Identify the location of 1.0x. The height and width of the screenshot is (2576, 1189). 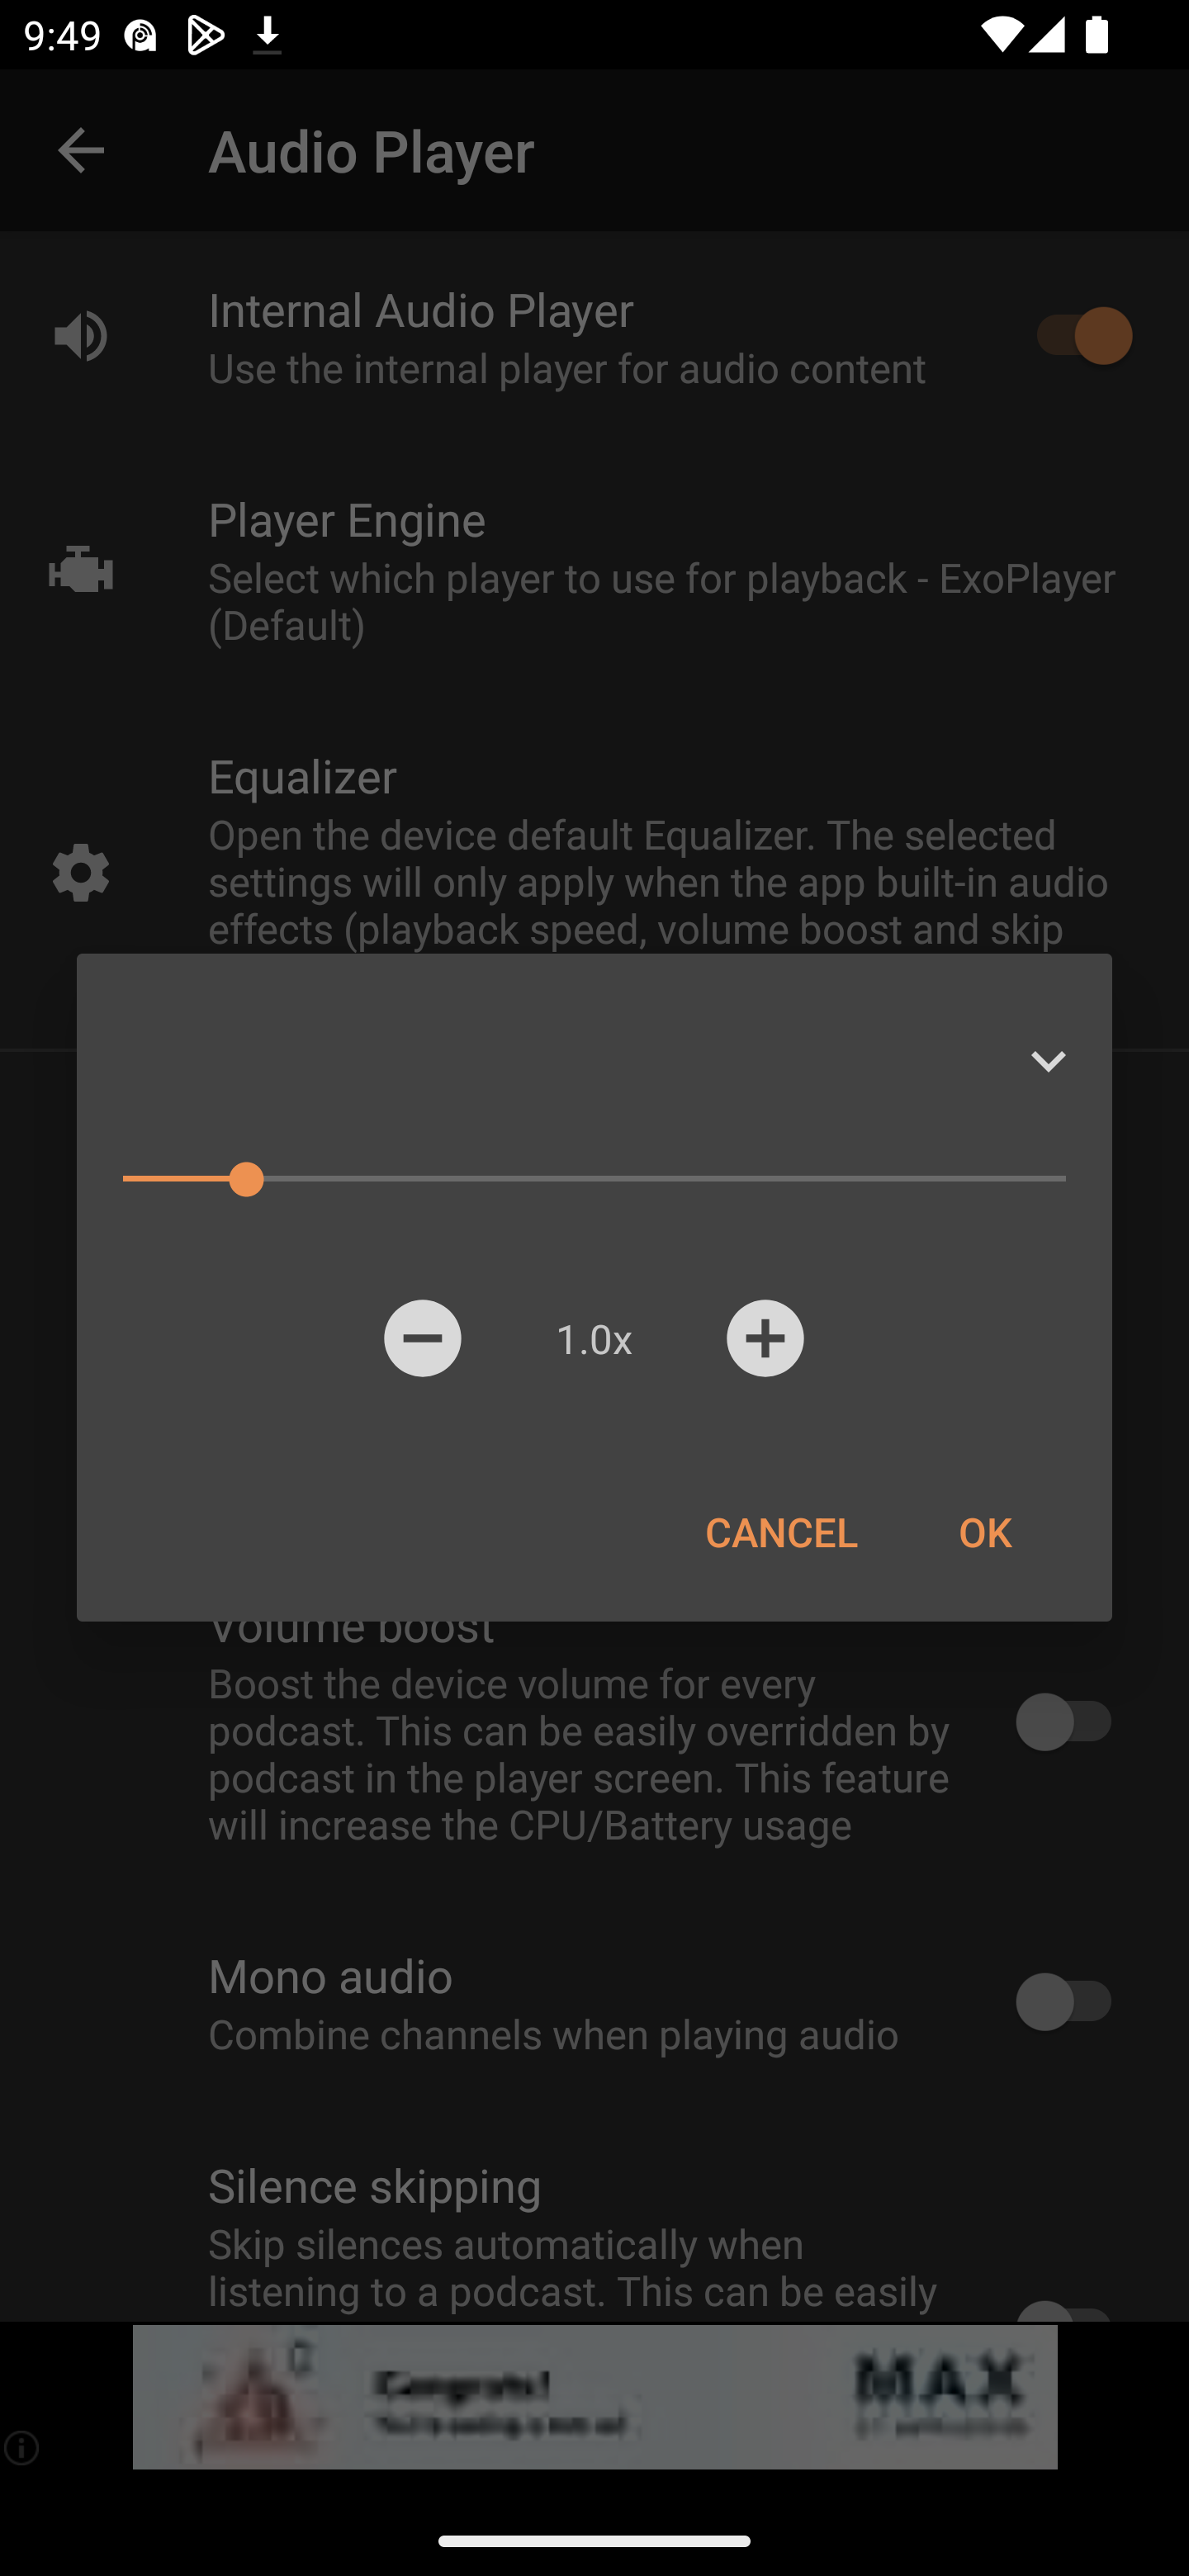
(594, 1338).